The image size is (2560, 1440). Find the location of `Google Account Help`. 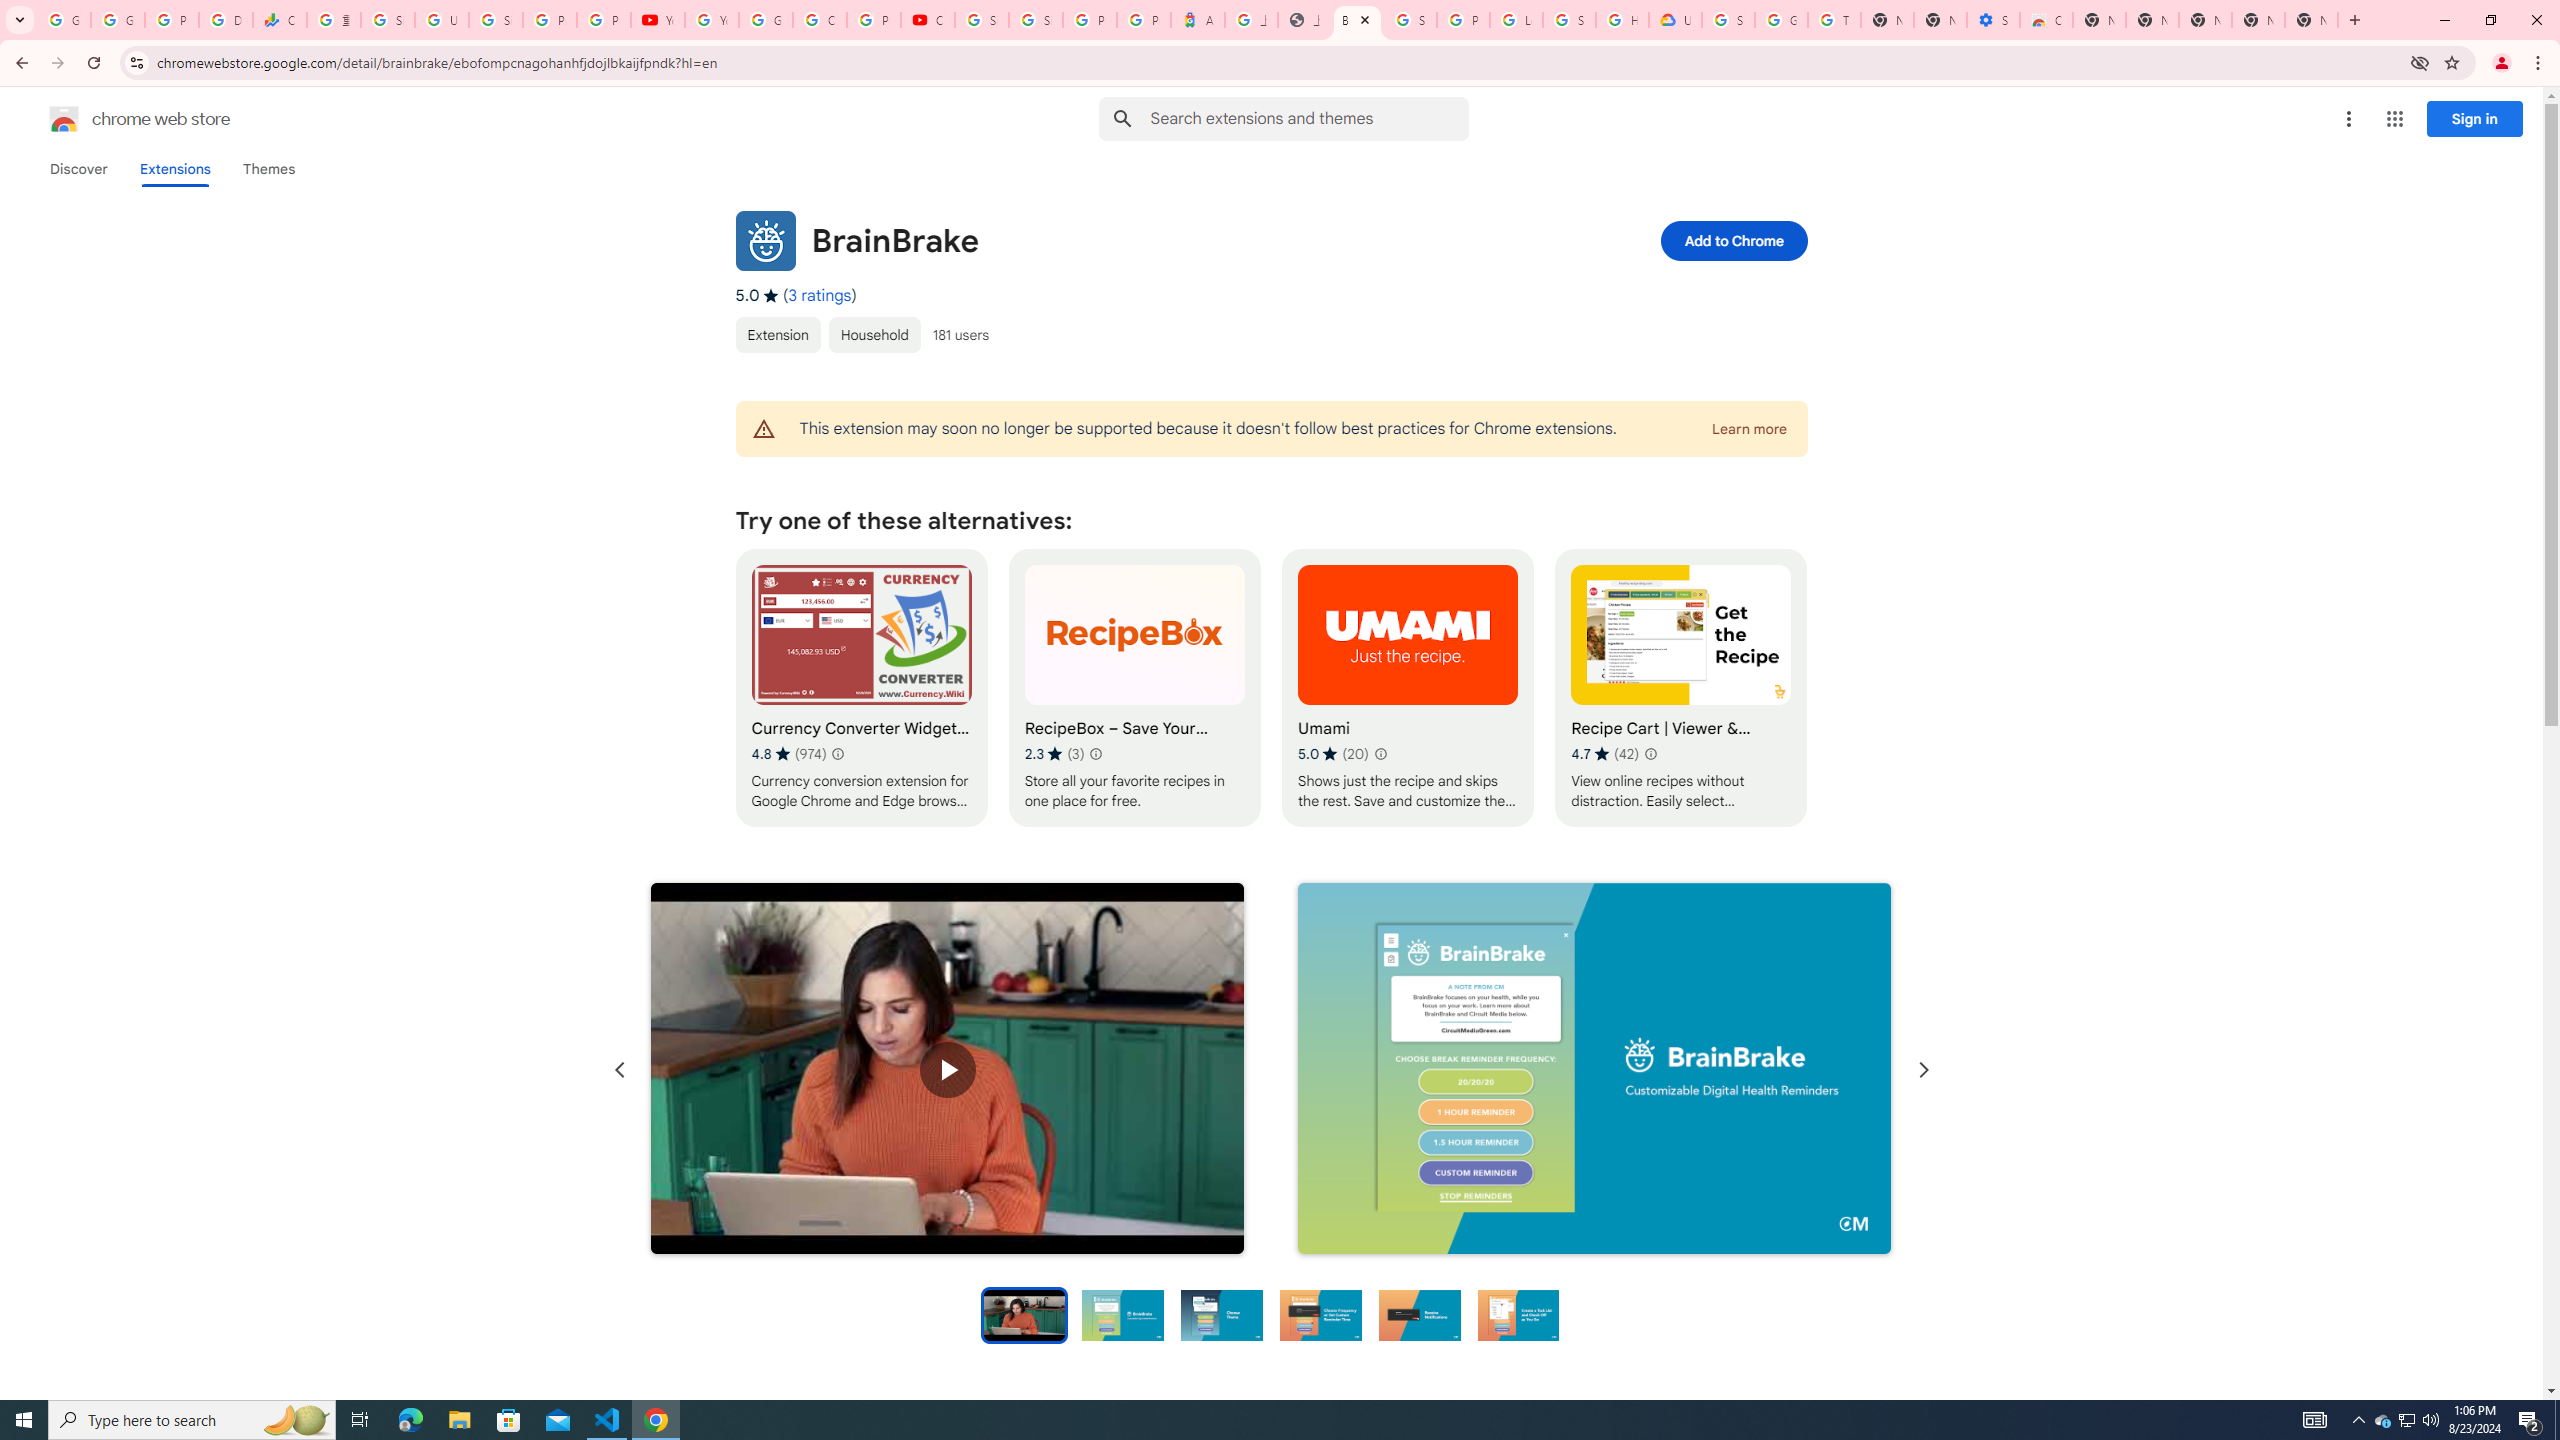

Google Account Help is located at coordinates (765, 20).